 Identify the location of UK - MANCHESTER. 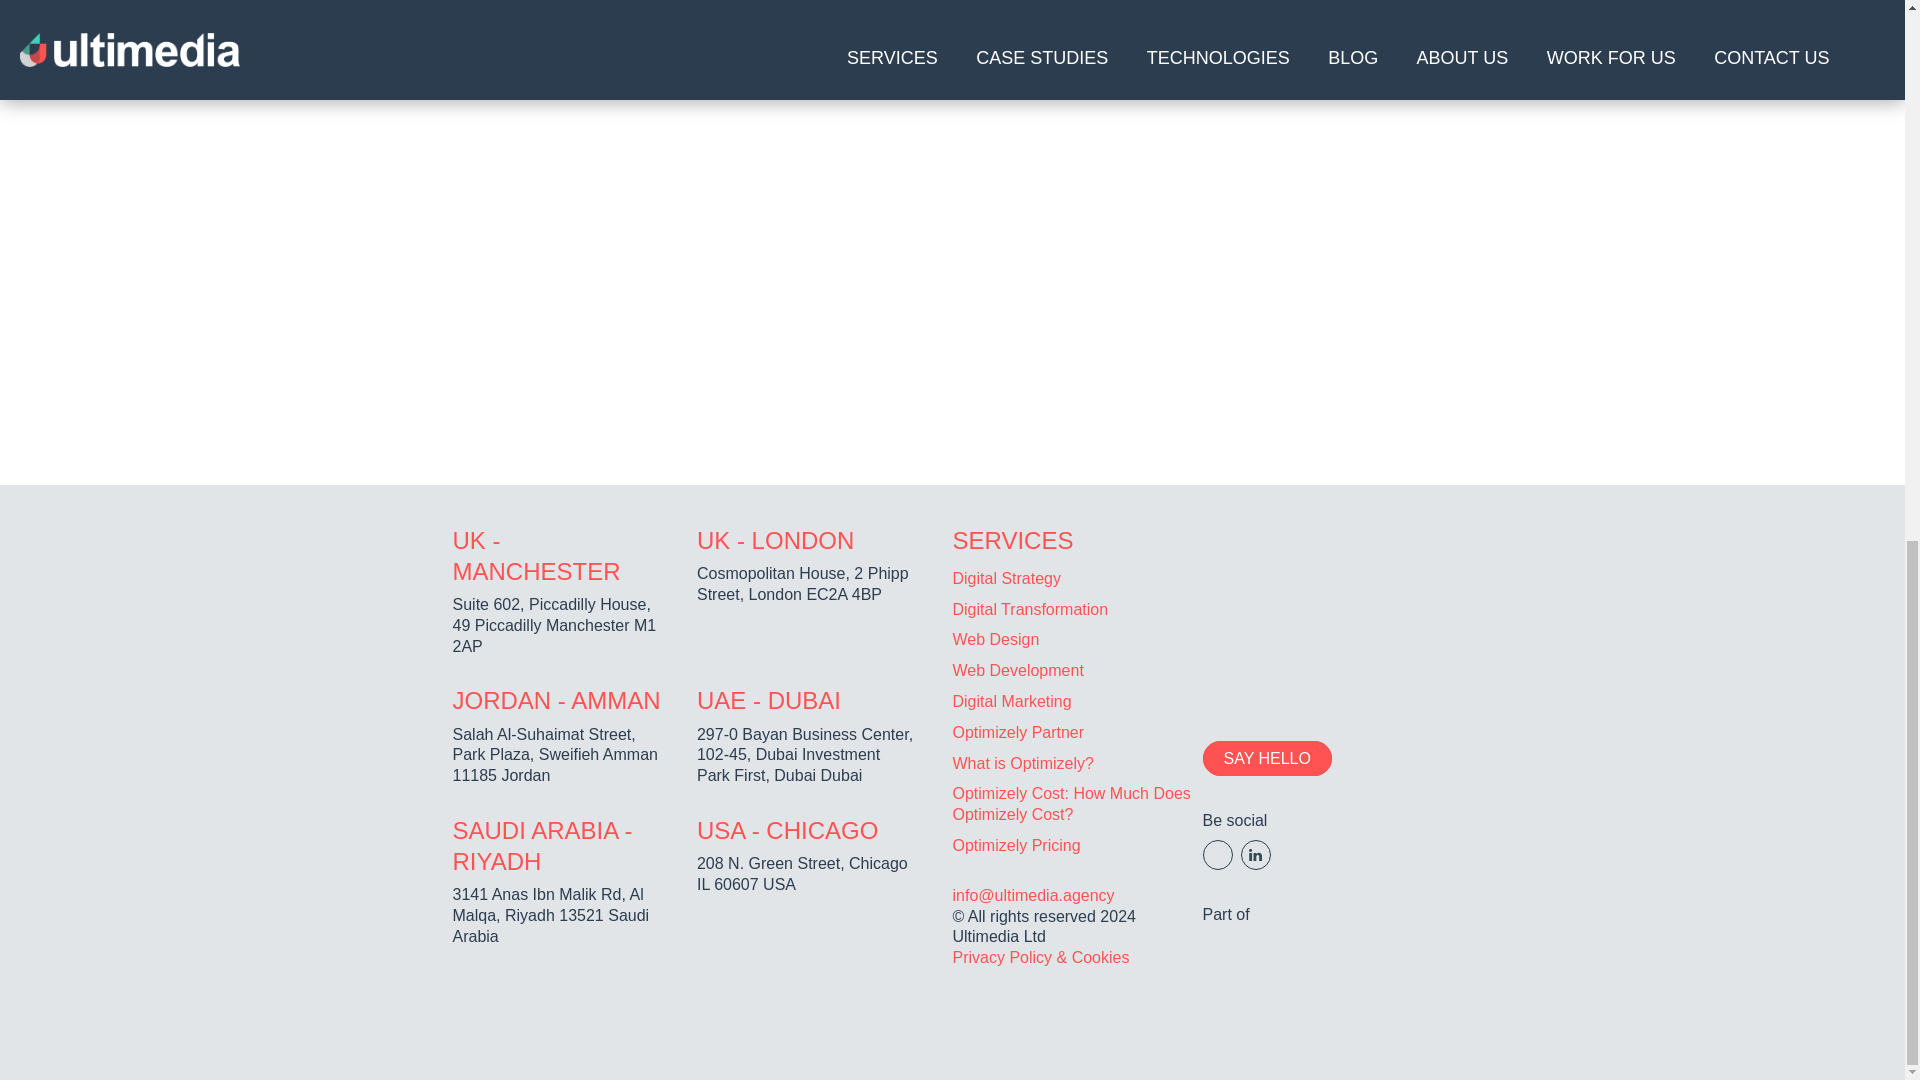
(536, 556).